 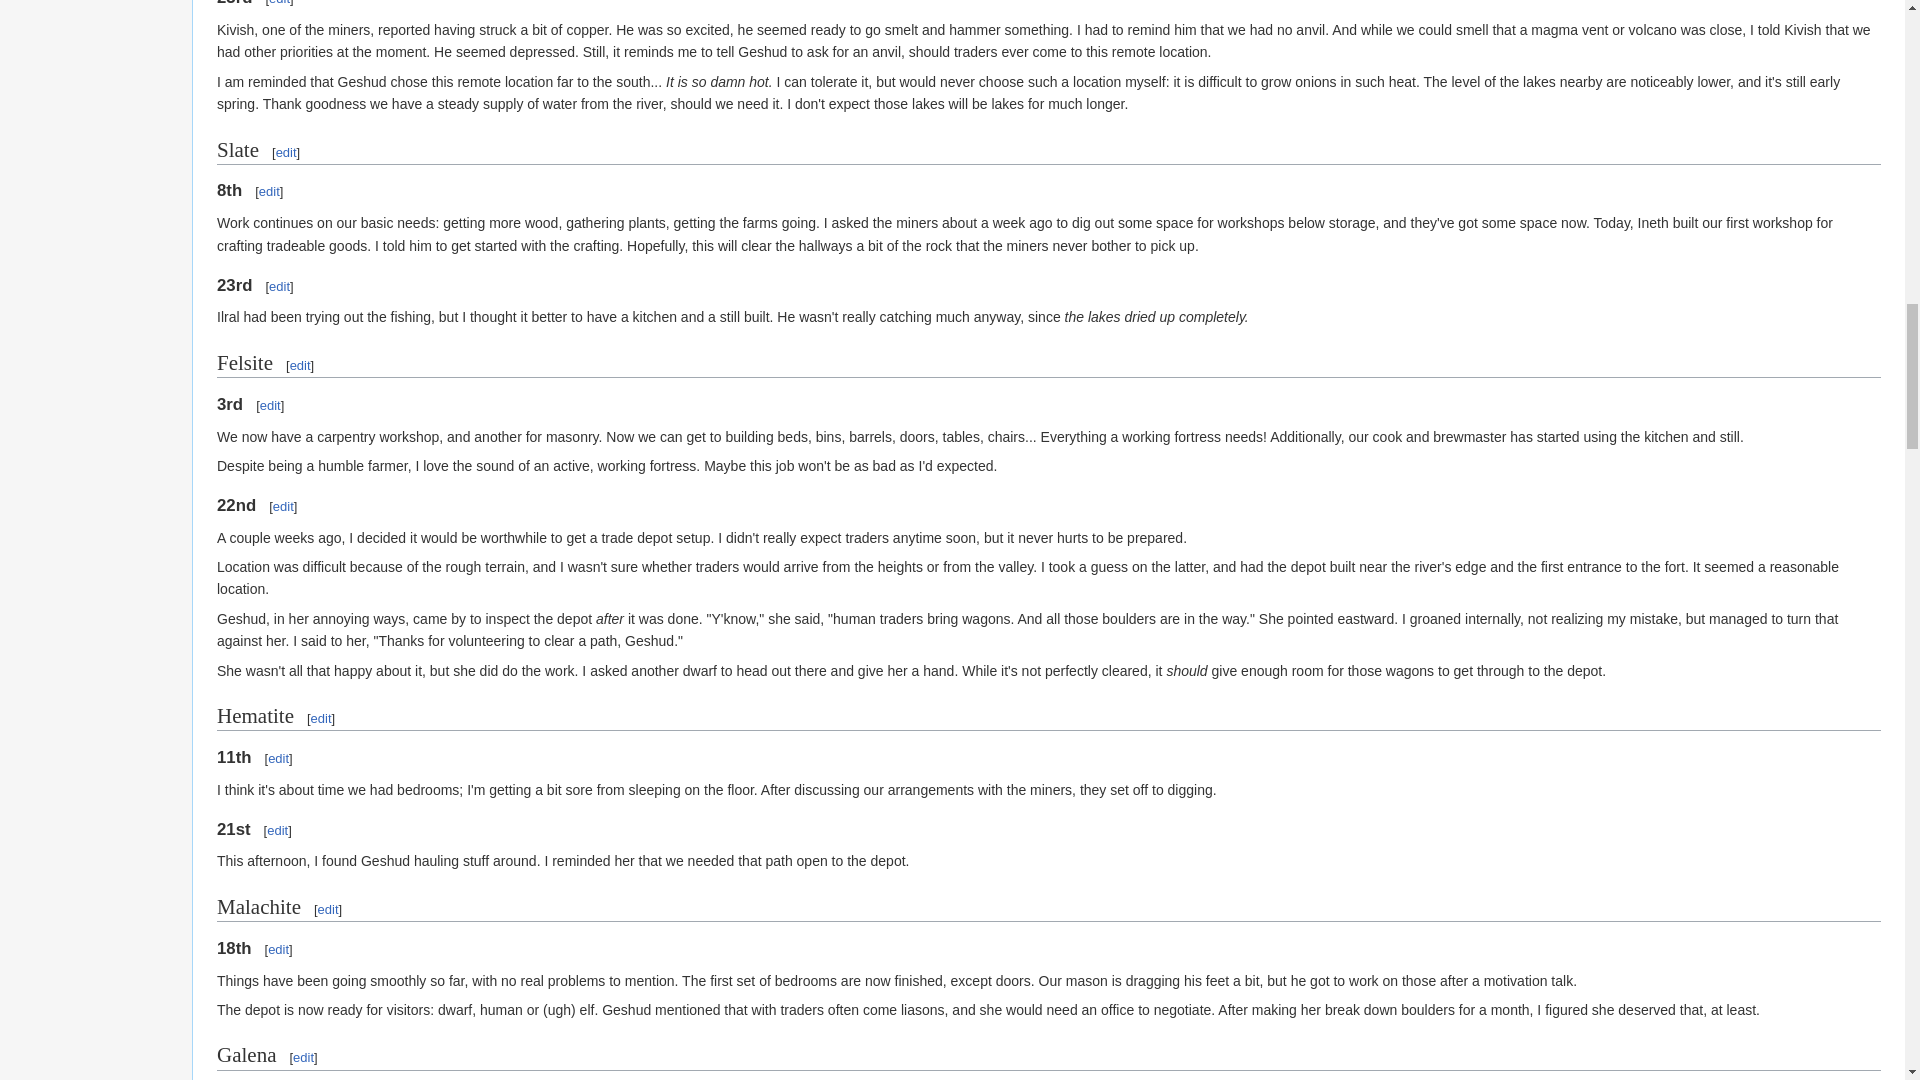 I want to click on Edit section: 23rd, so click(x=278, y=286).